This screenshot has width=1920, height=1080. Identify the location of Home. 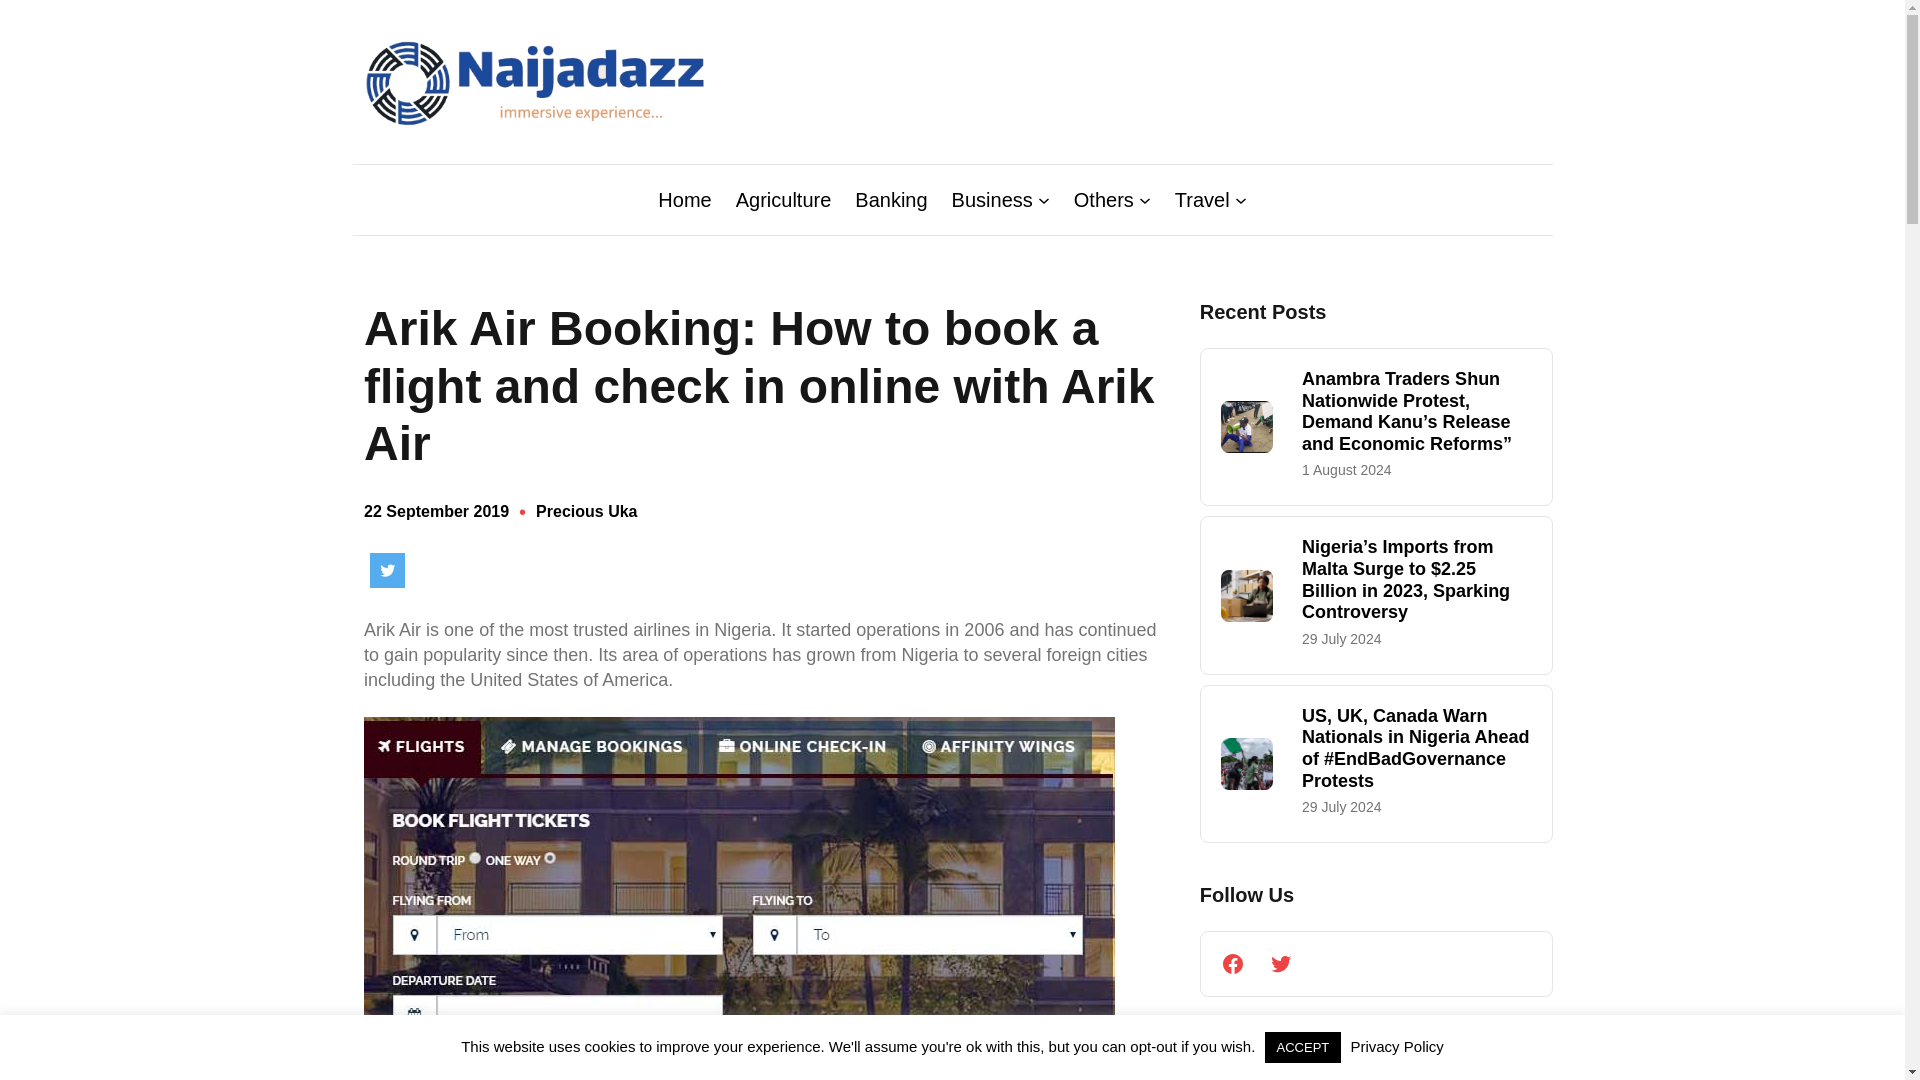
(684, 199).